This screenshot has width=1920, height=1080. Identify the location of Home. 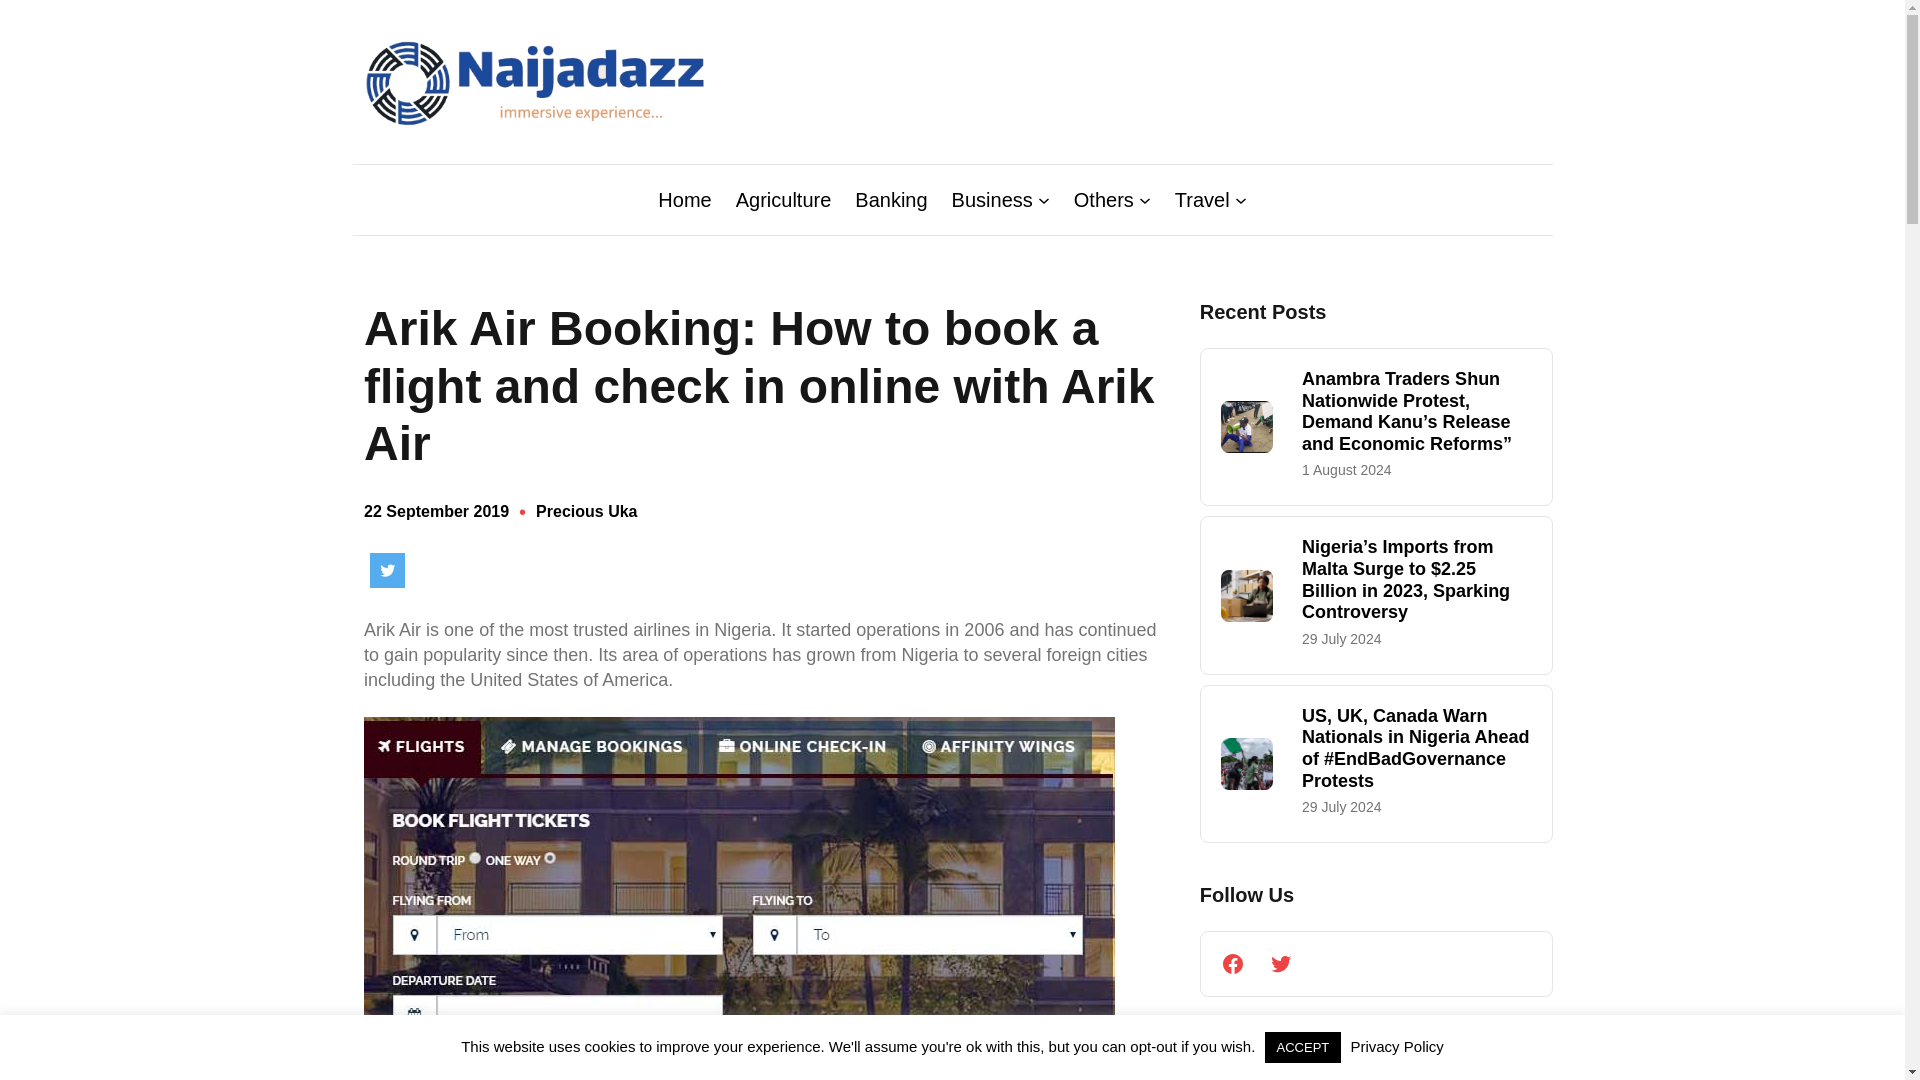
(684, 199).